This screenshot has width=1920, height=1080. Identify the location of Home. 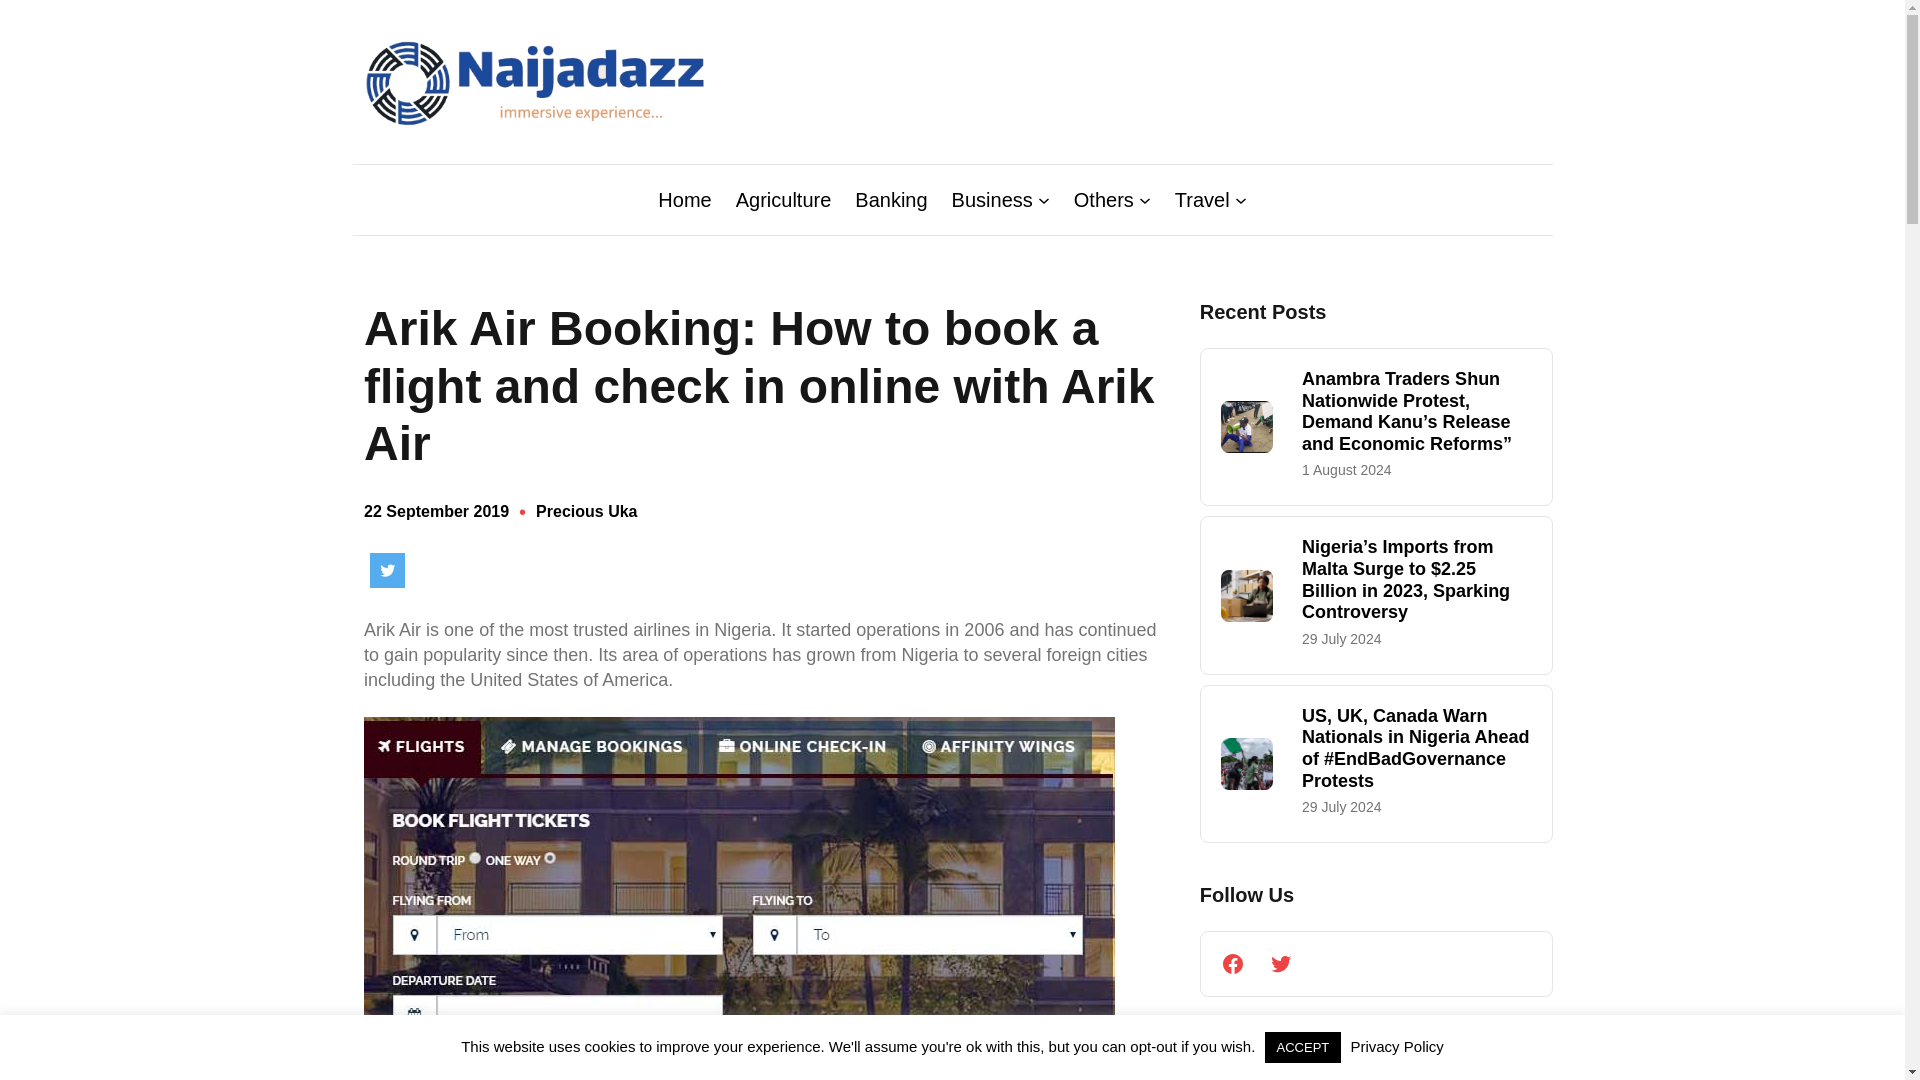
(684, 199).